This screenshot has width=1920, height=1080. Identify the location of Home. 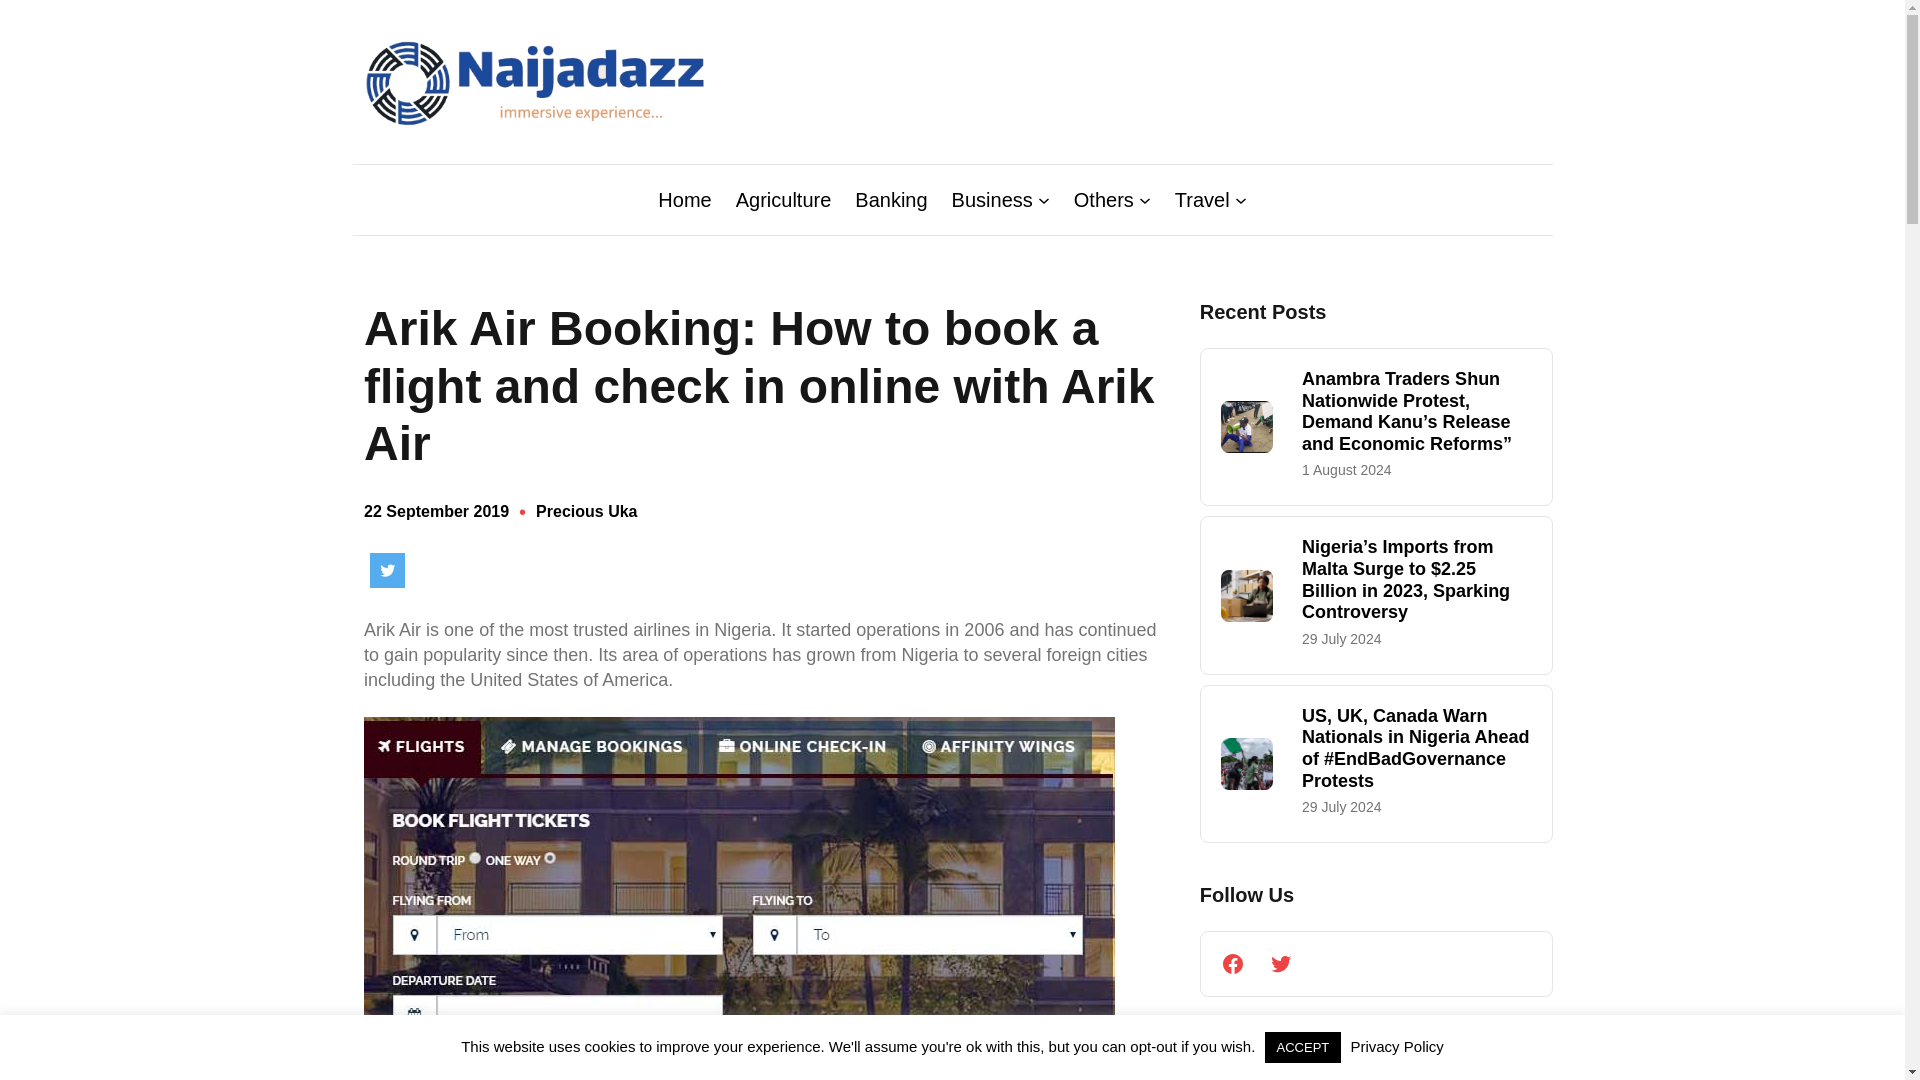
(684, 199).